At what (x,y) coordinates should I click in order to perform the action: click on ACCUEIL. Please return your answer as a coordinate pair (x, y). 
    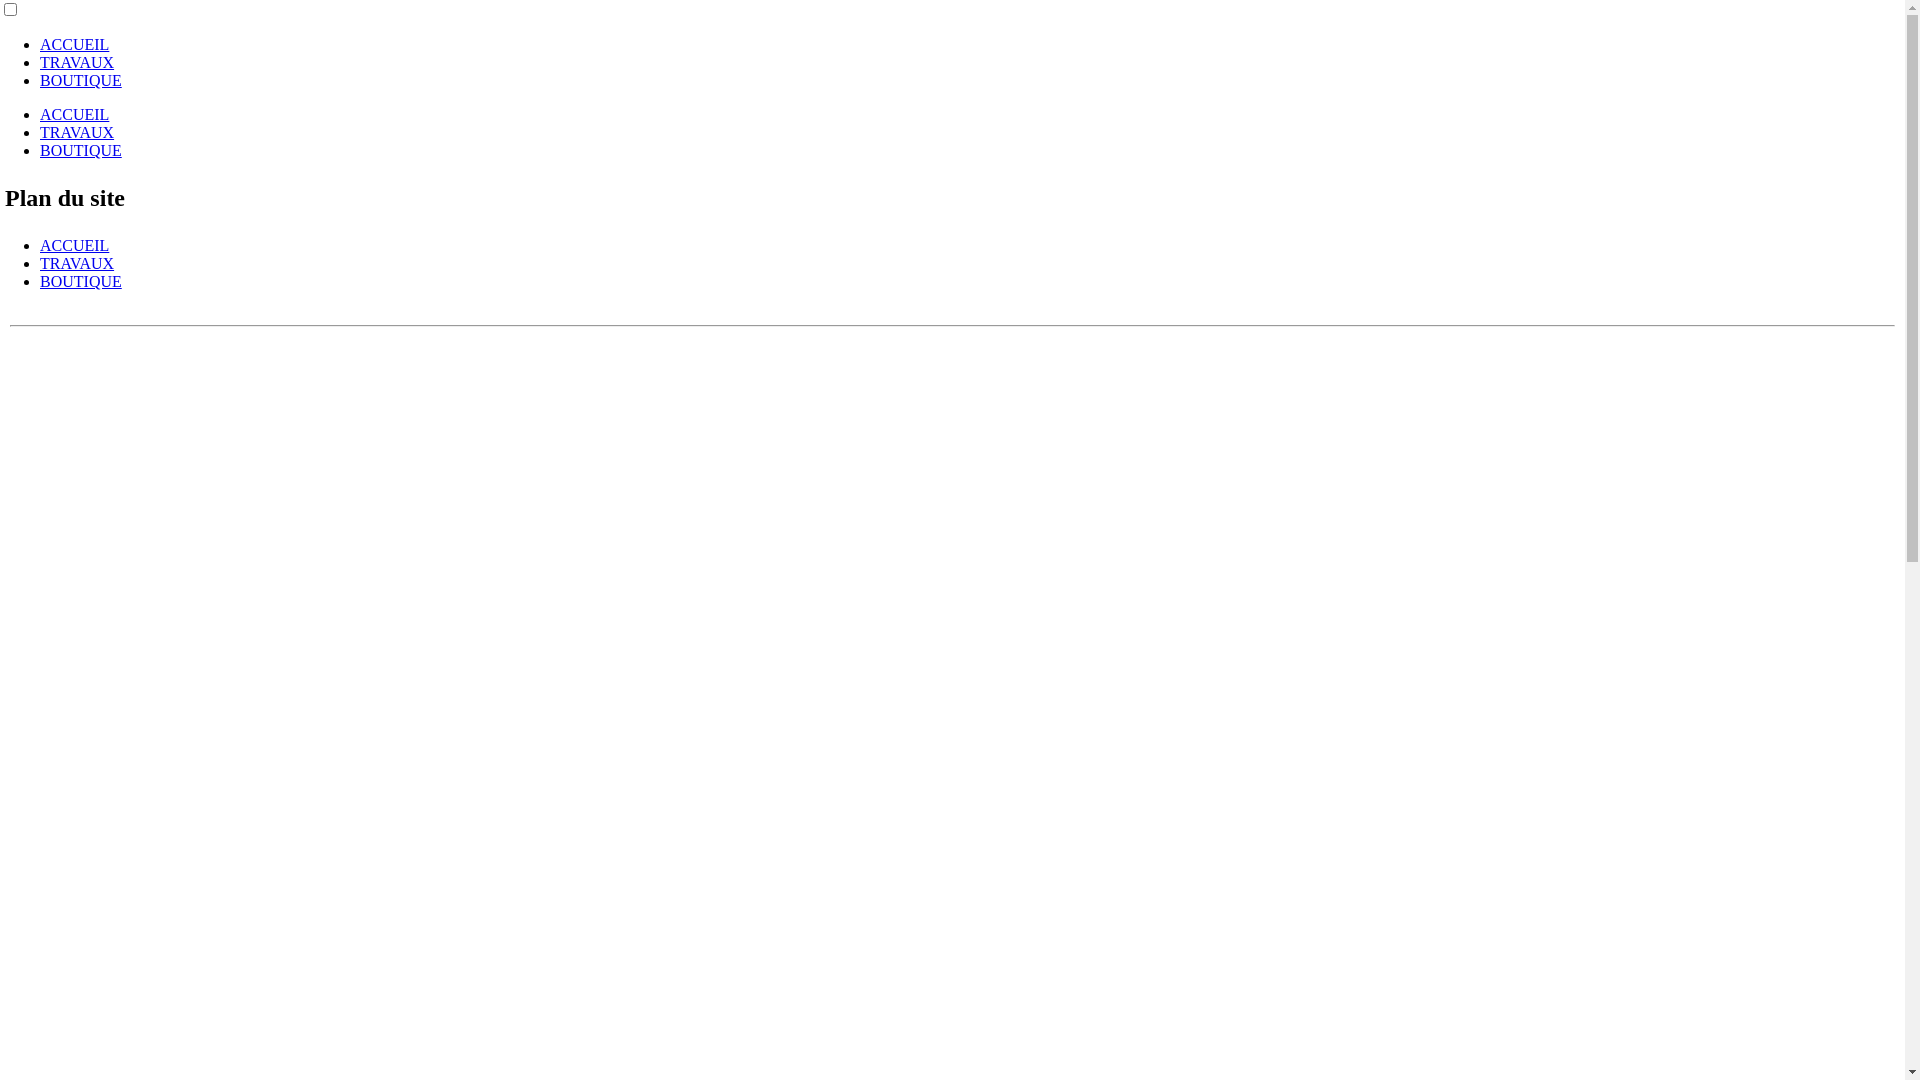
    Looking at the image, I should click on (74, 44).